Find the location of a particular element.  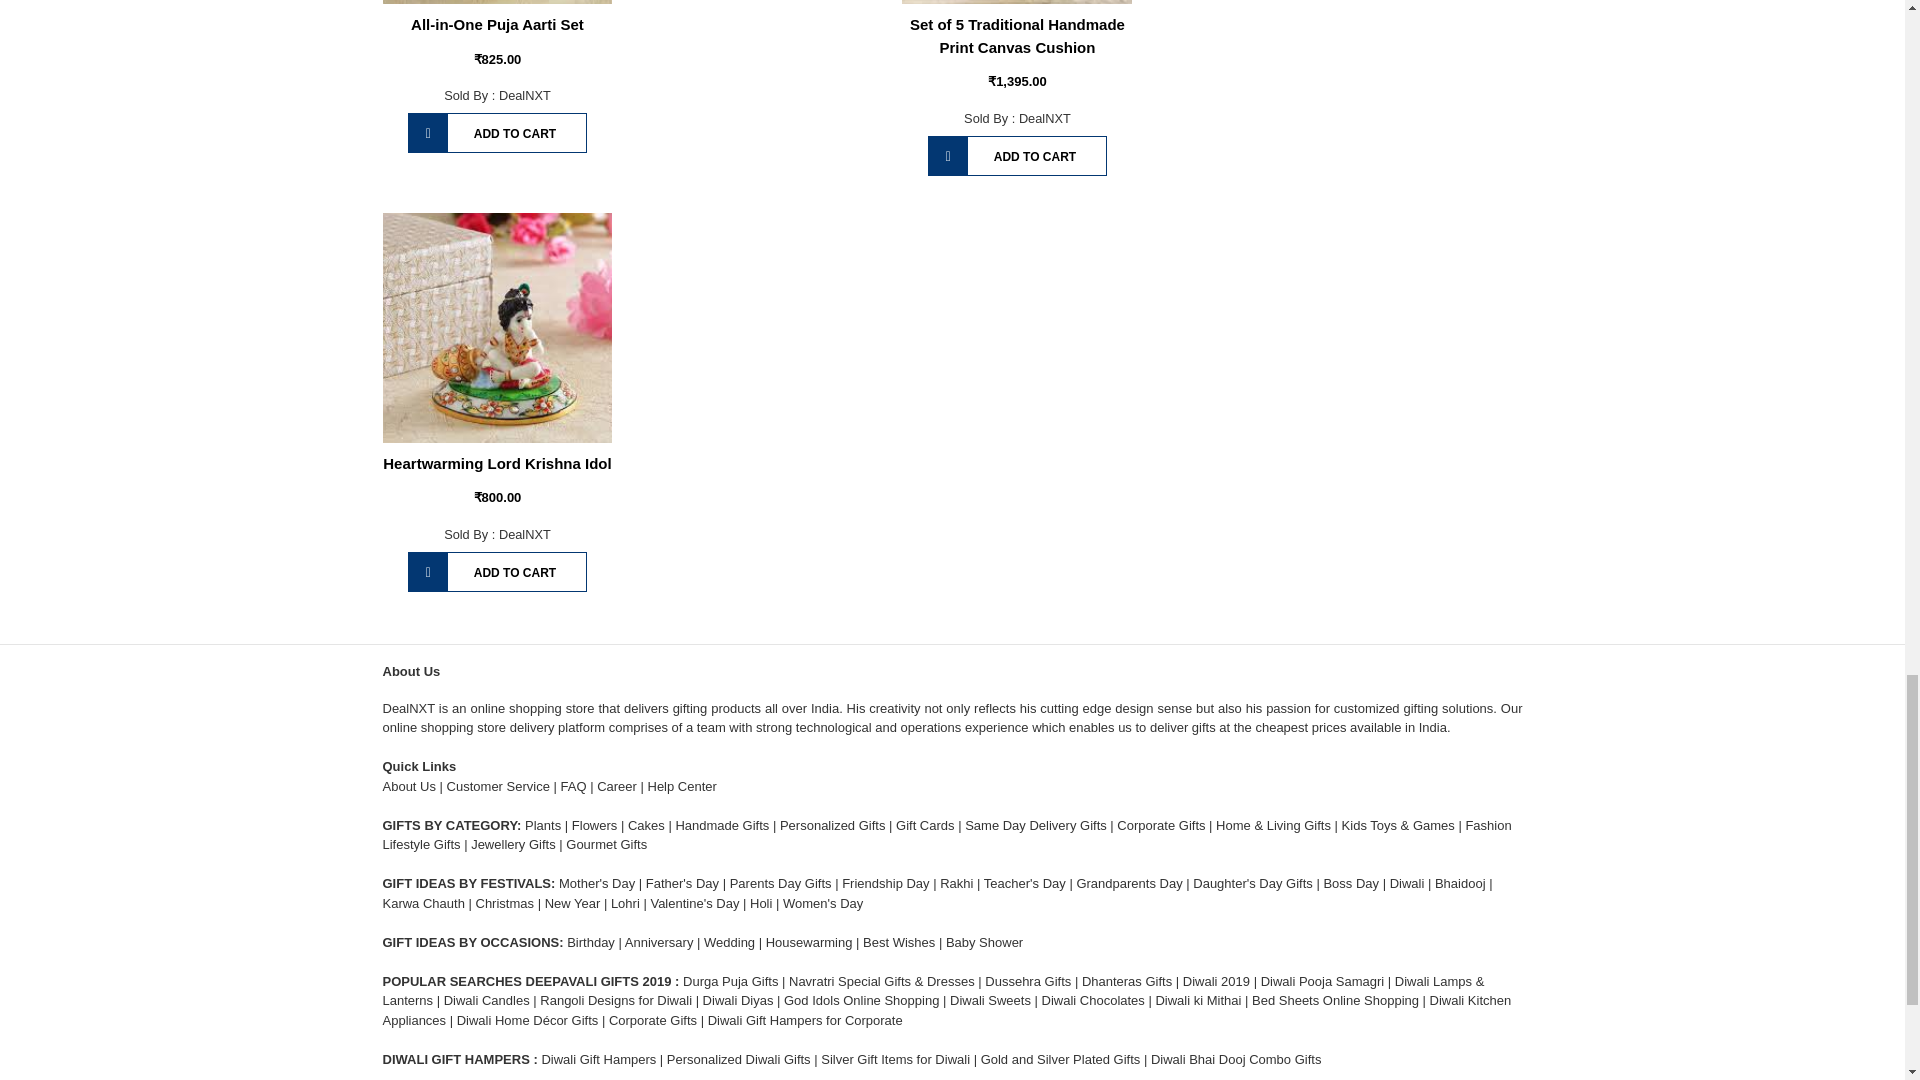

Heartwarming Lord Krishna Idol is located at coordinates (496, 462).